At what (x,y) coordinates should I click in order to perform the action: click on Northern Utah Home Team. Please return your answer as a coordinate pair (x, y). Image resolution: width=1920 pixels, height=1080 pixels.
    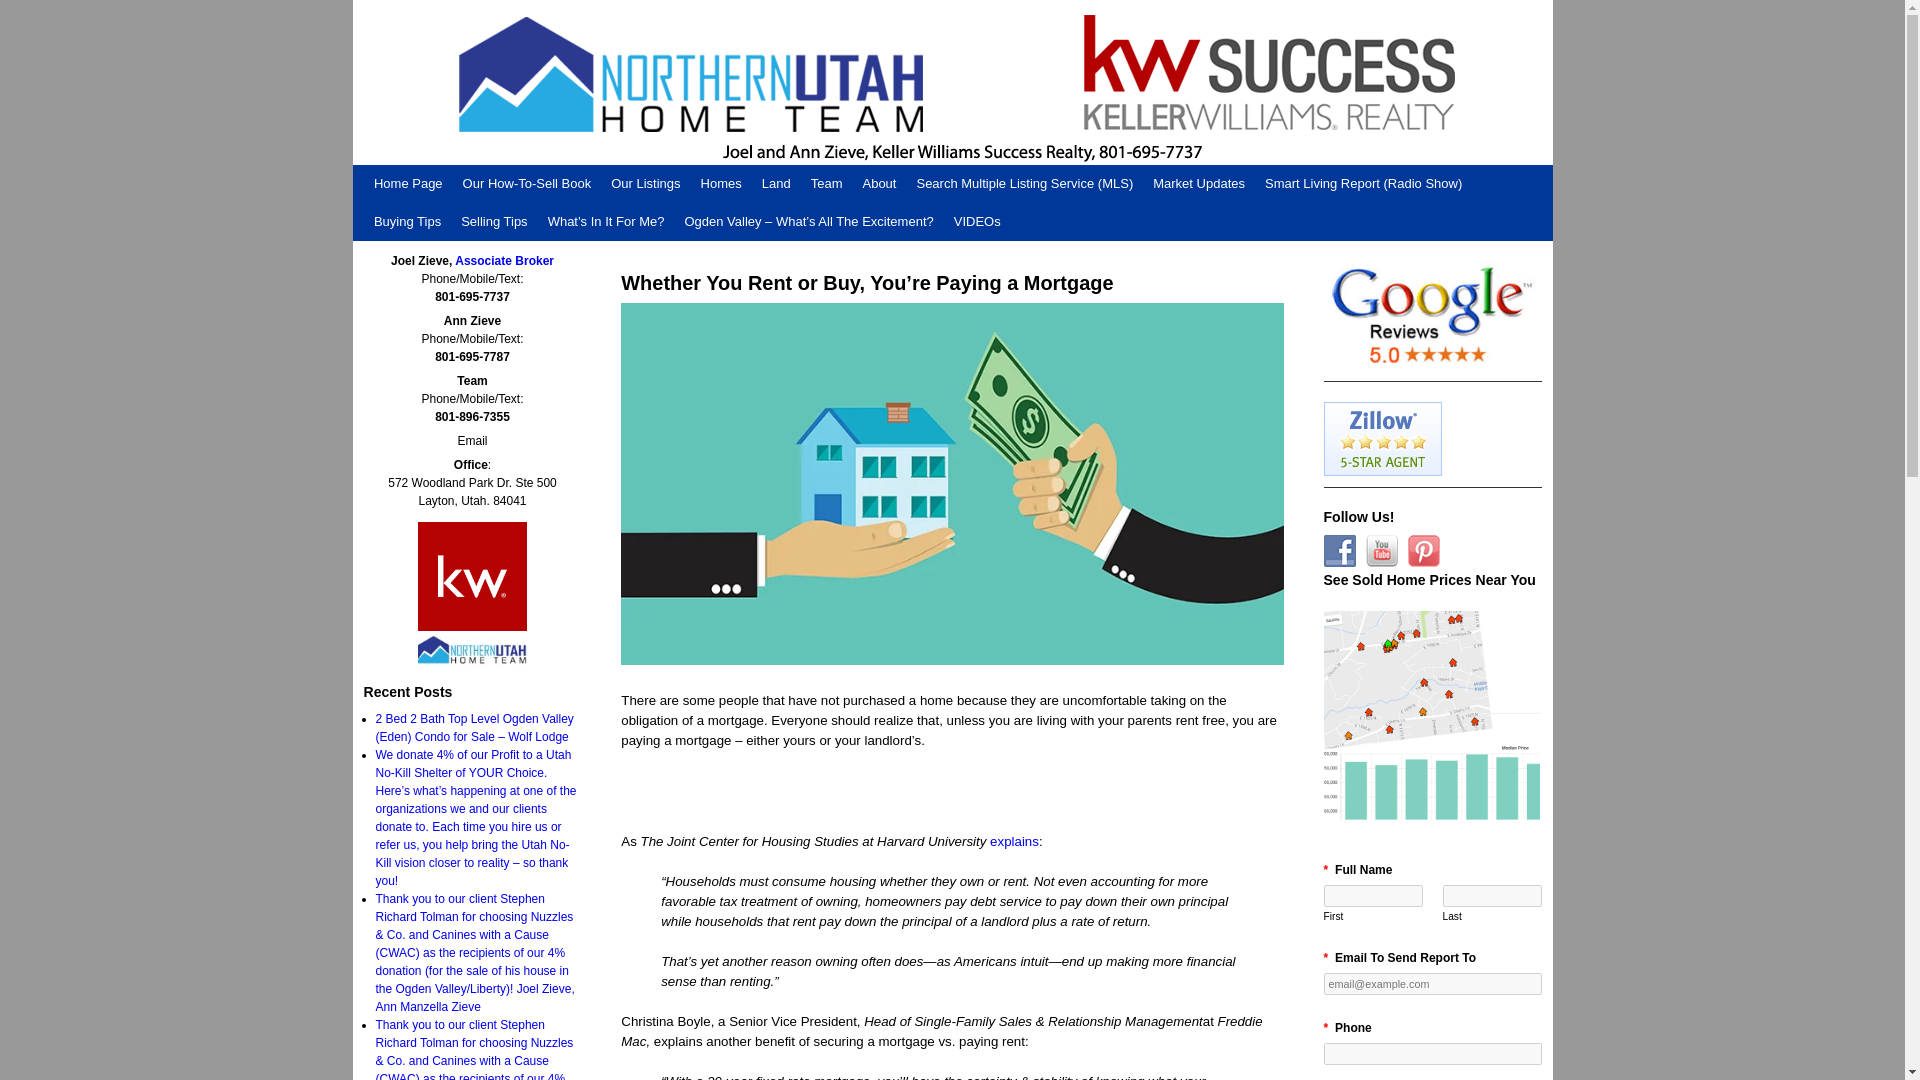
    Looking at the image, I should click on (951, 82).